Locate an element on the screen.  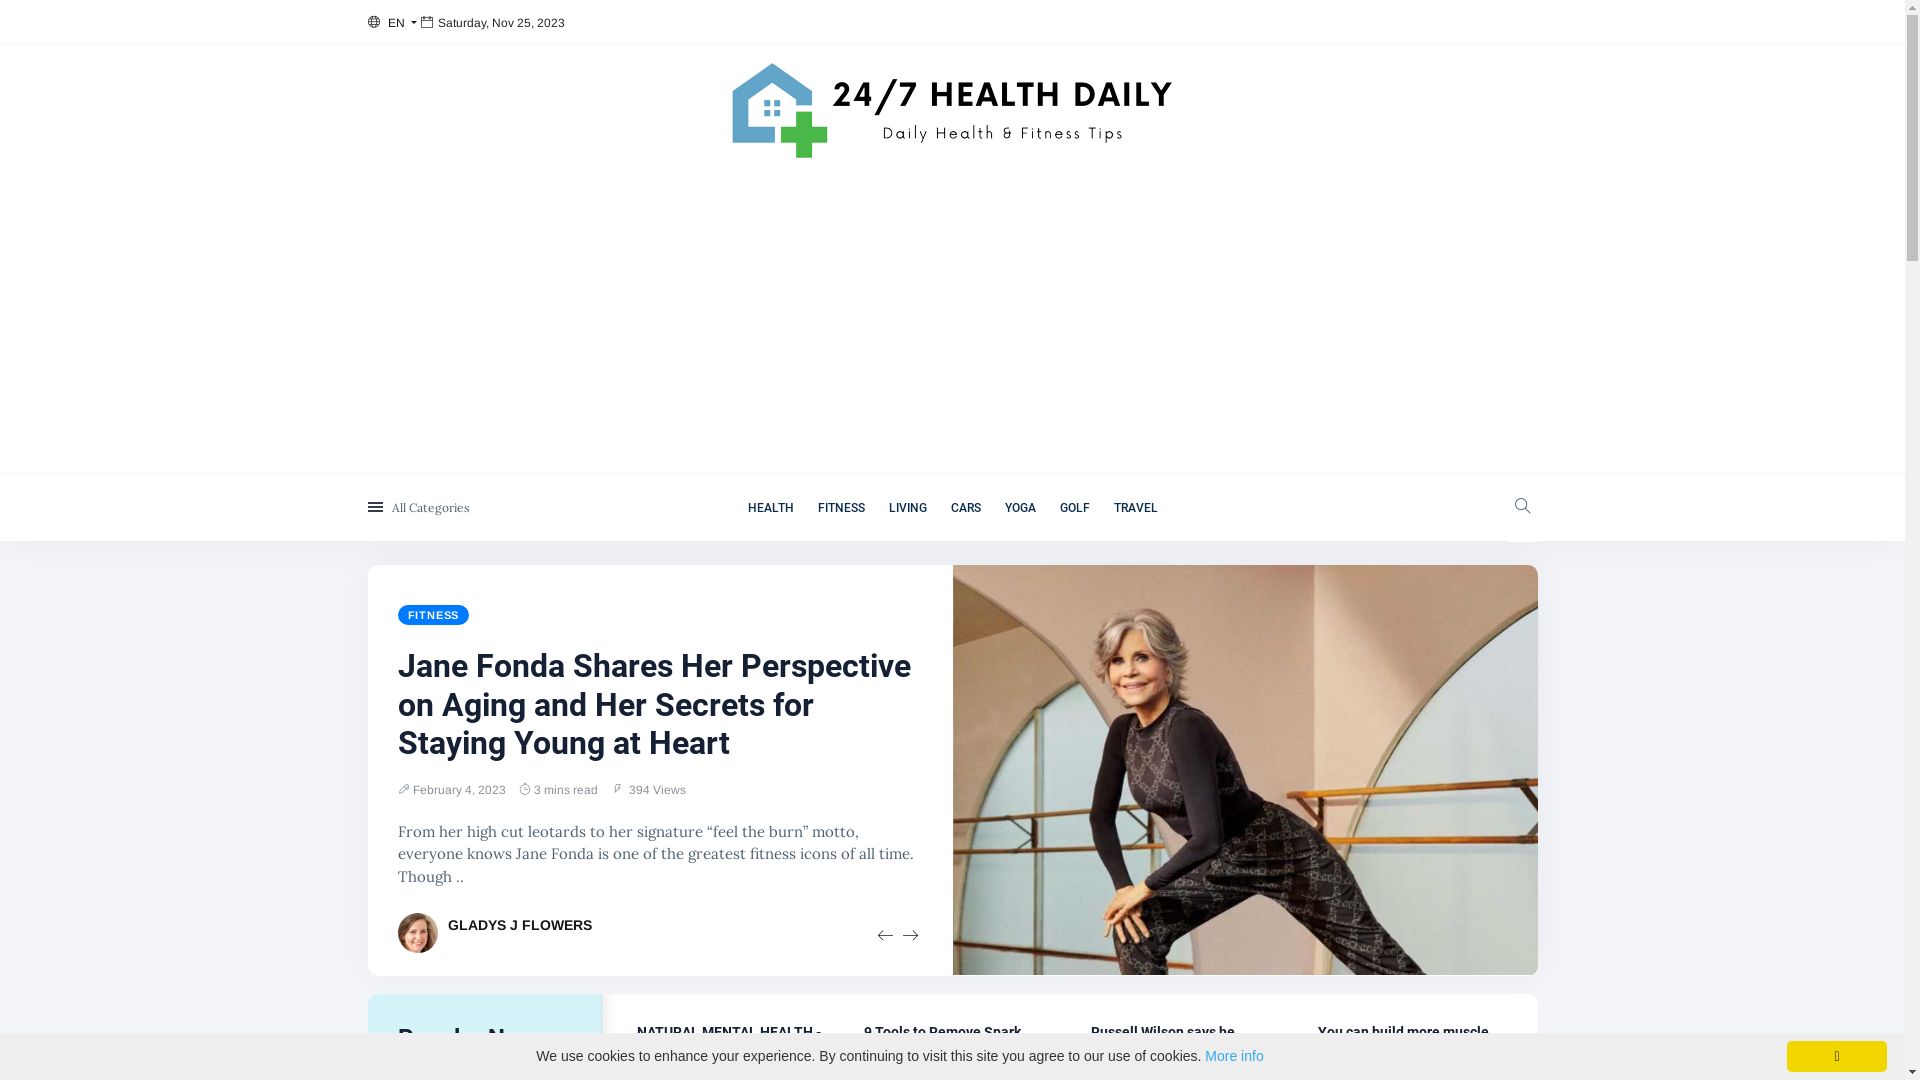
FITNESS is located at coordinates (842, 508).